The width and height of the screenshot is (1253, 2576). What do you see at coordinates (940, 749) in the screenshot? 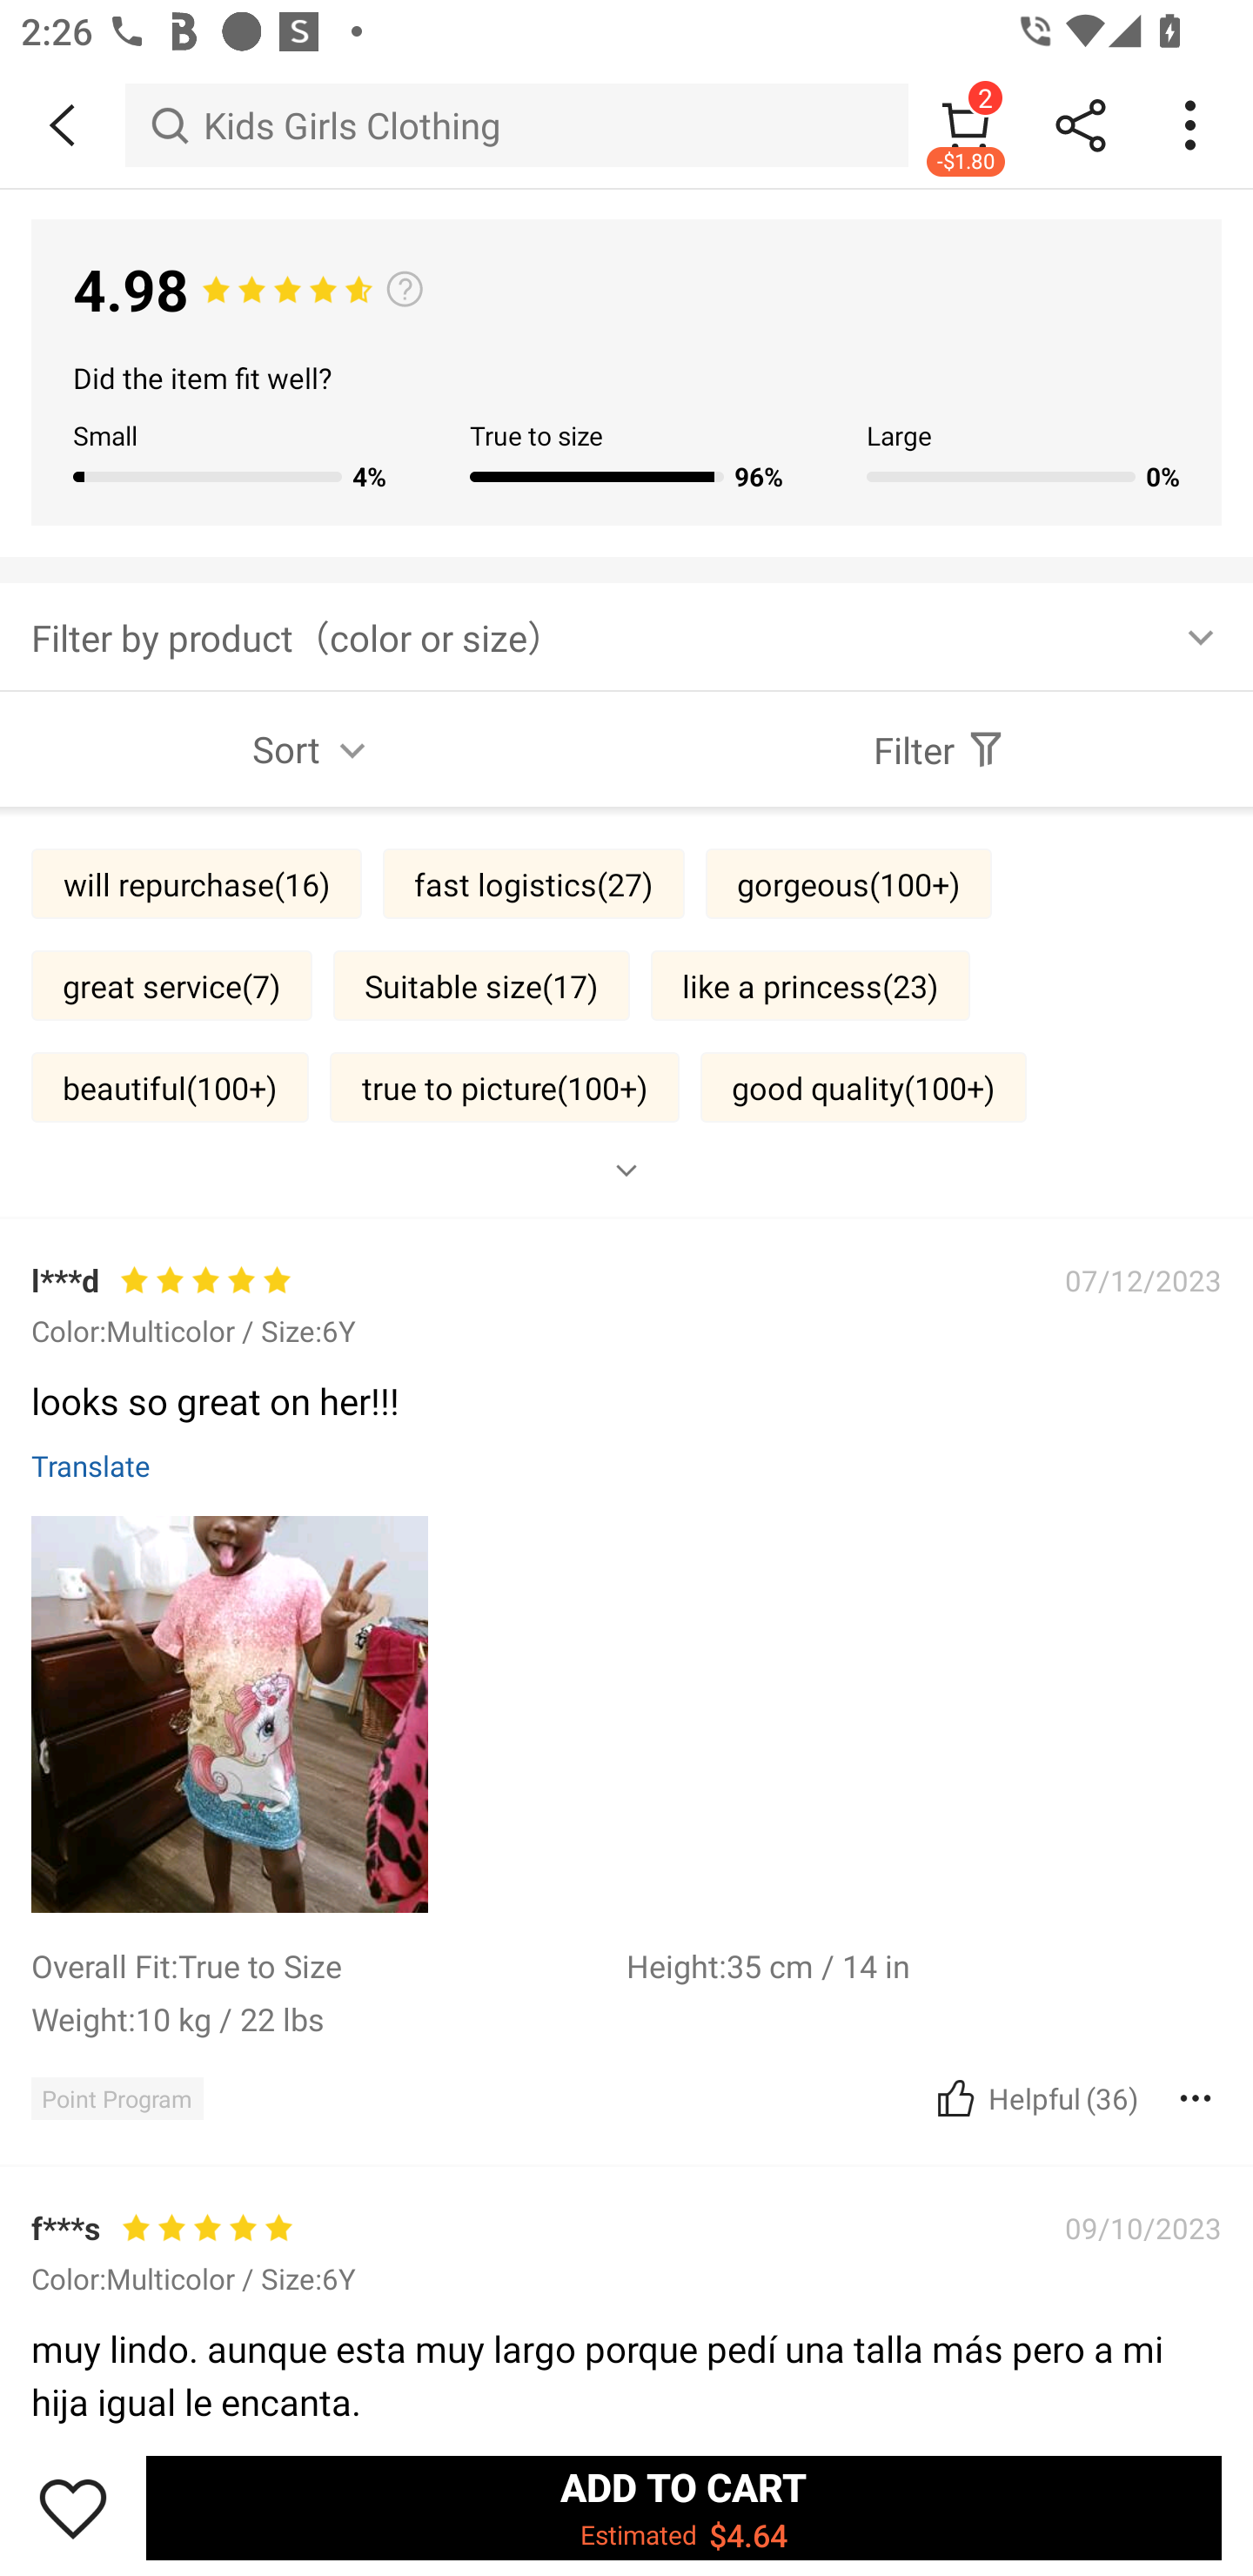
I see `Filter` at bounding box center [940, 749].